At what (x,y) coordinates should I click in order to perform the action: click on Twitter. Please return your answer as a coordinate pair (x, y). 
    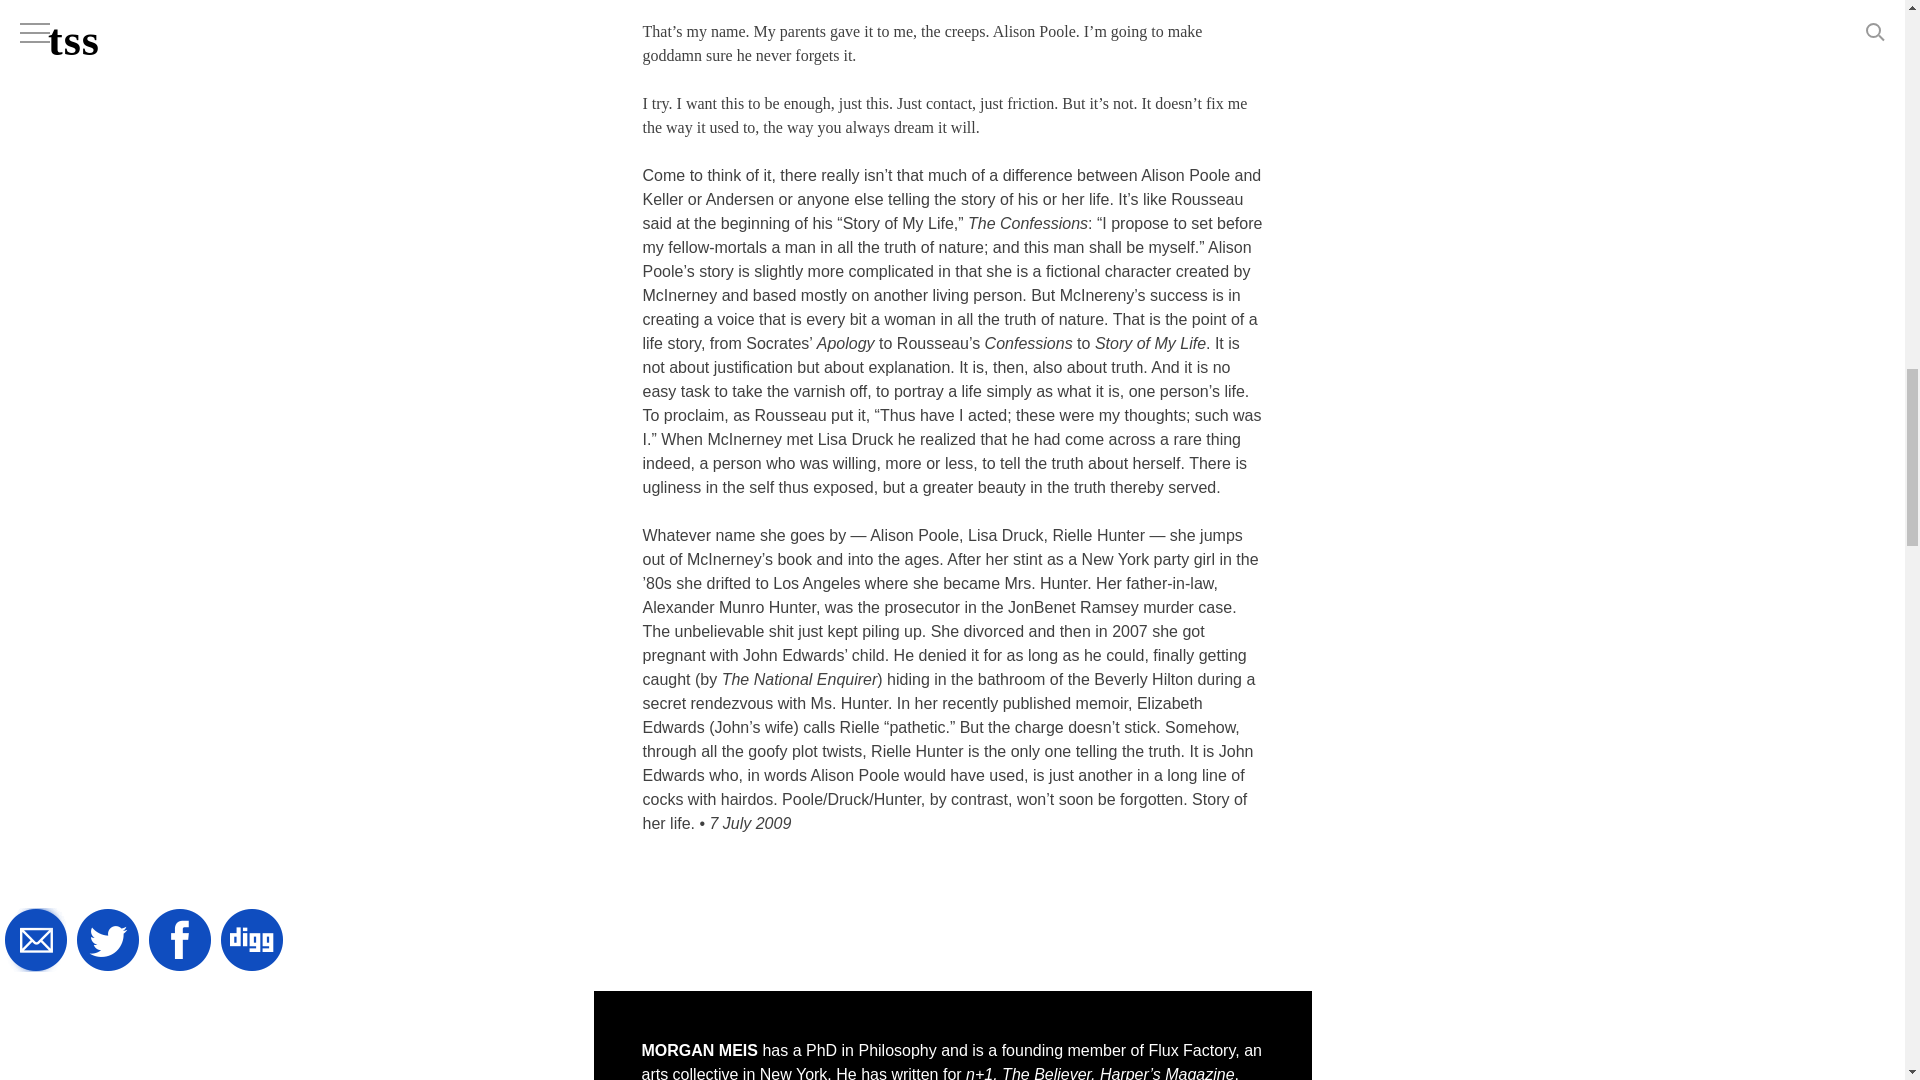
    Looking at the image, I should click on (108, 942).